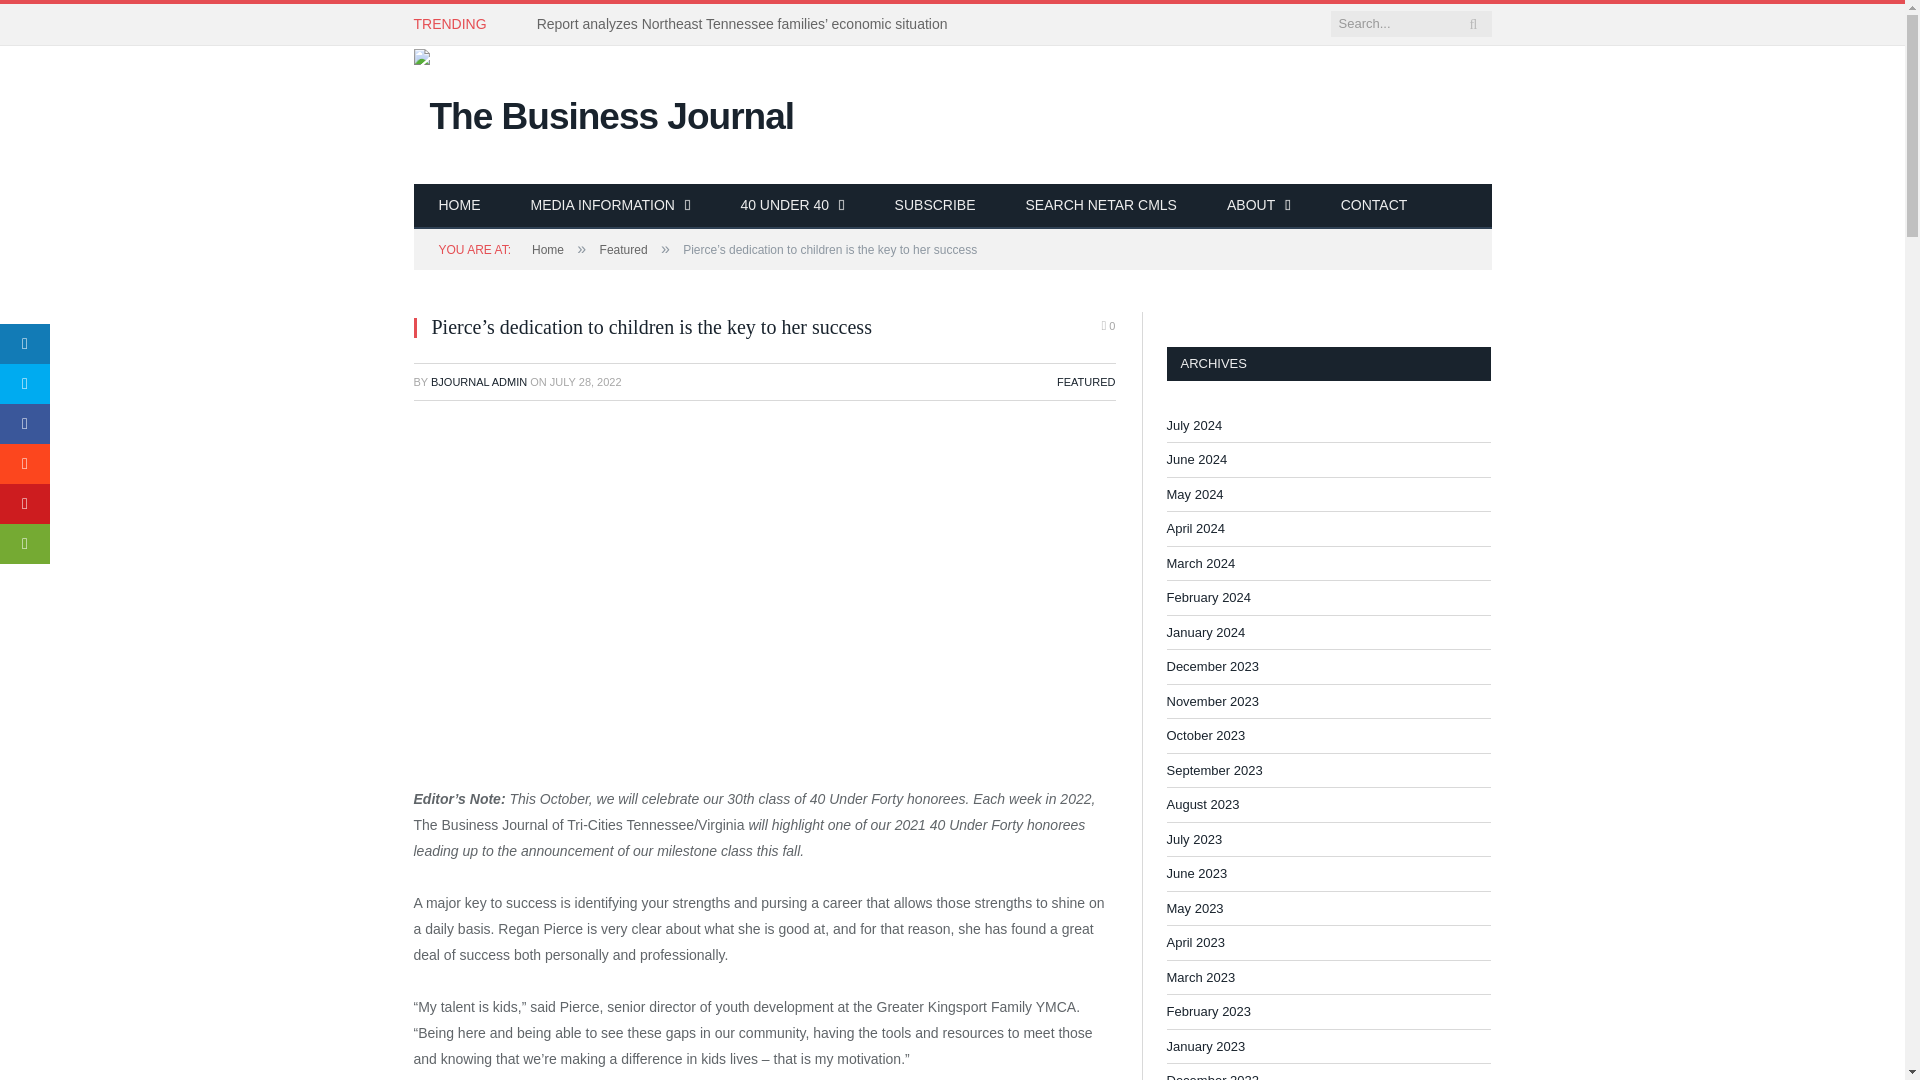 Image resolution: width=1920 pixels, height=1080 pixels. Describe the element at coordinates (1374, 206) in the screenshot. I see `CONTACT` at that location.